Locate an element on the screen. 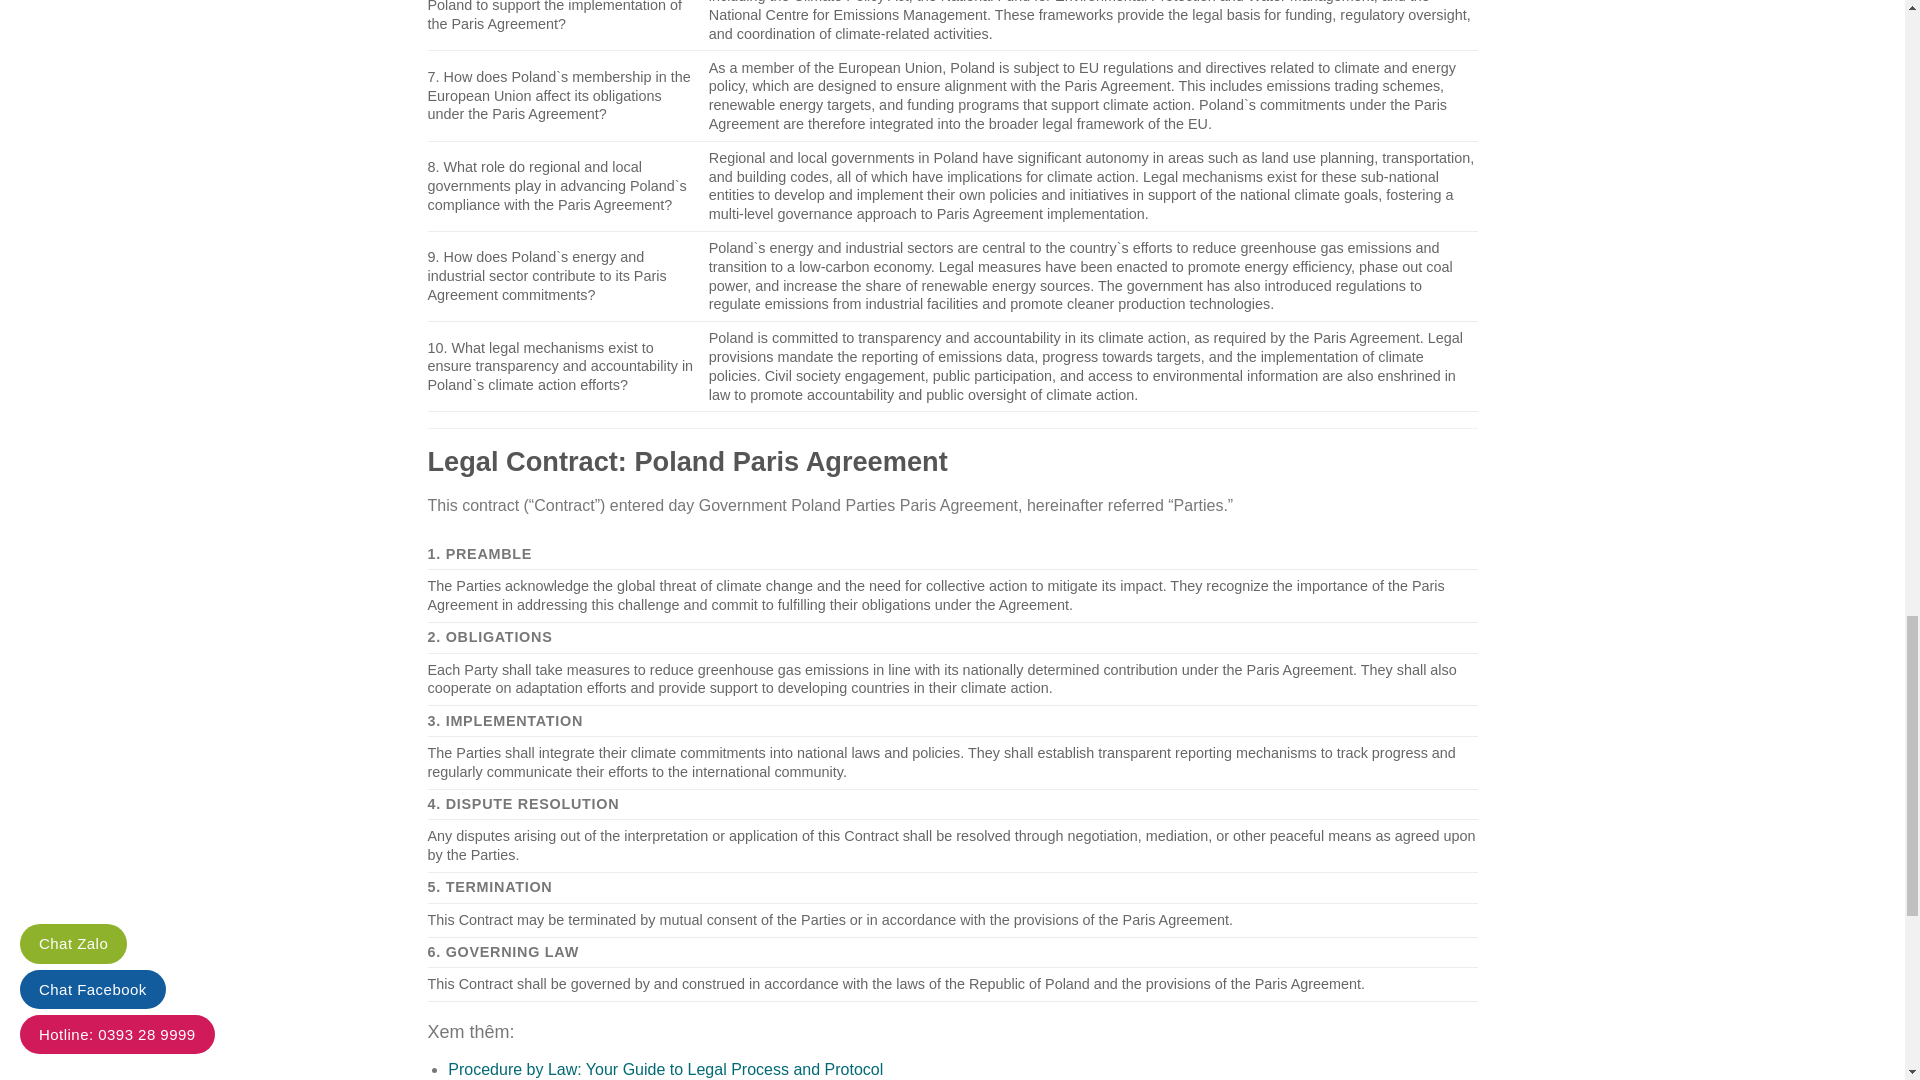 The height and width of the screenshot is (1080, 1920). Procedure by Law: Your Guide to Legal Process and Protocol is located at coordinates (665, 1068).